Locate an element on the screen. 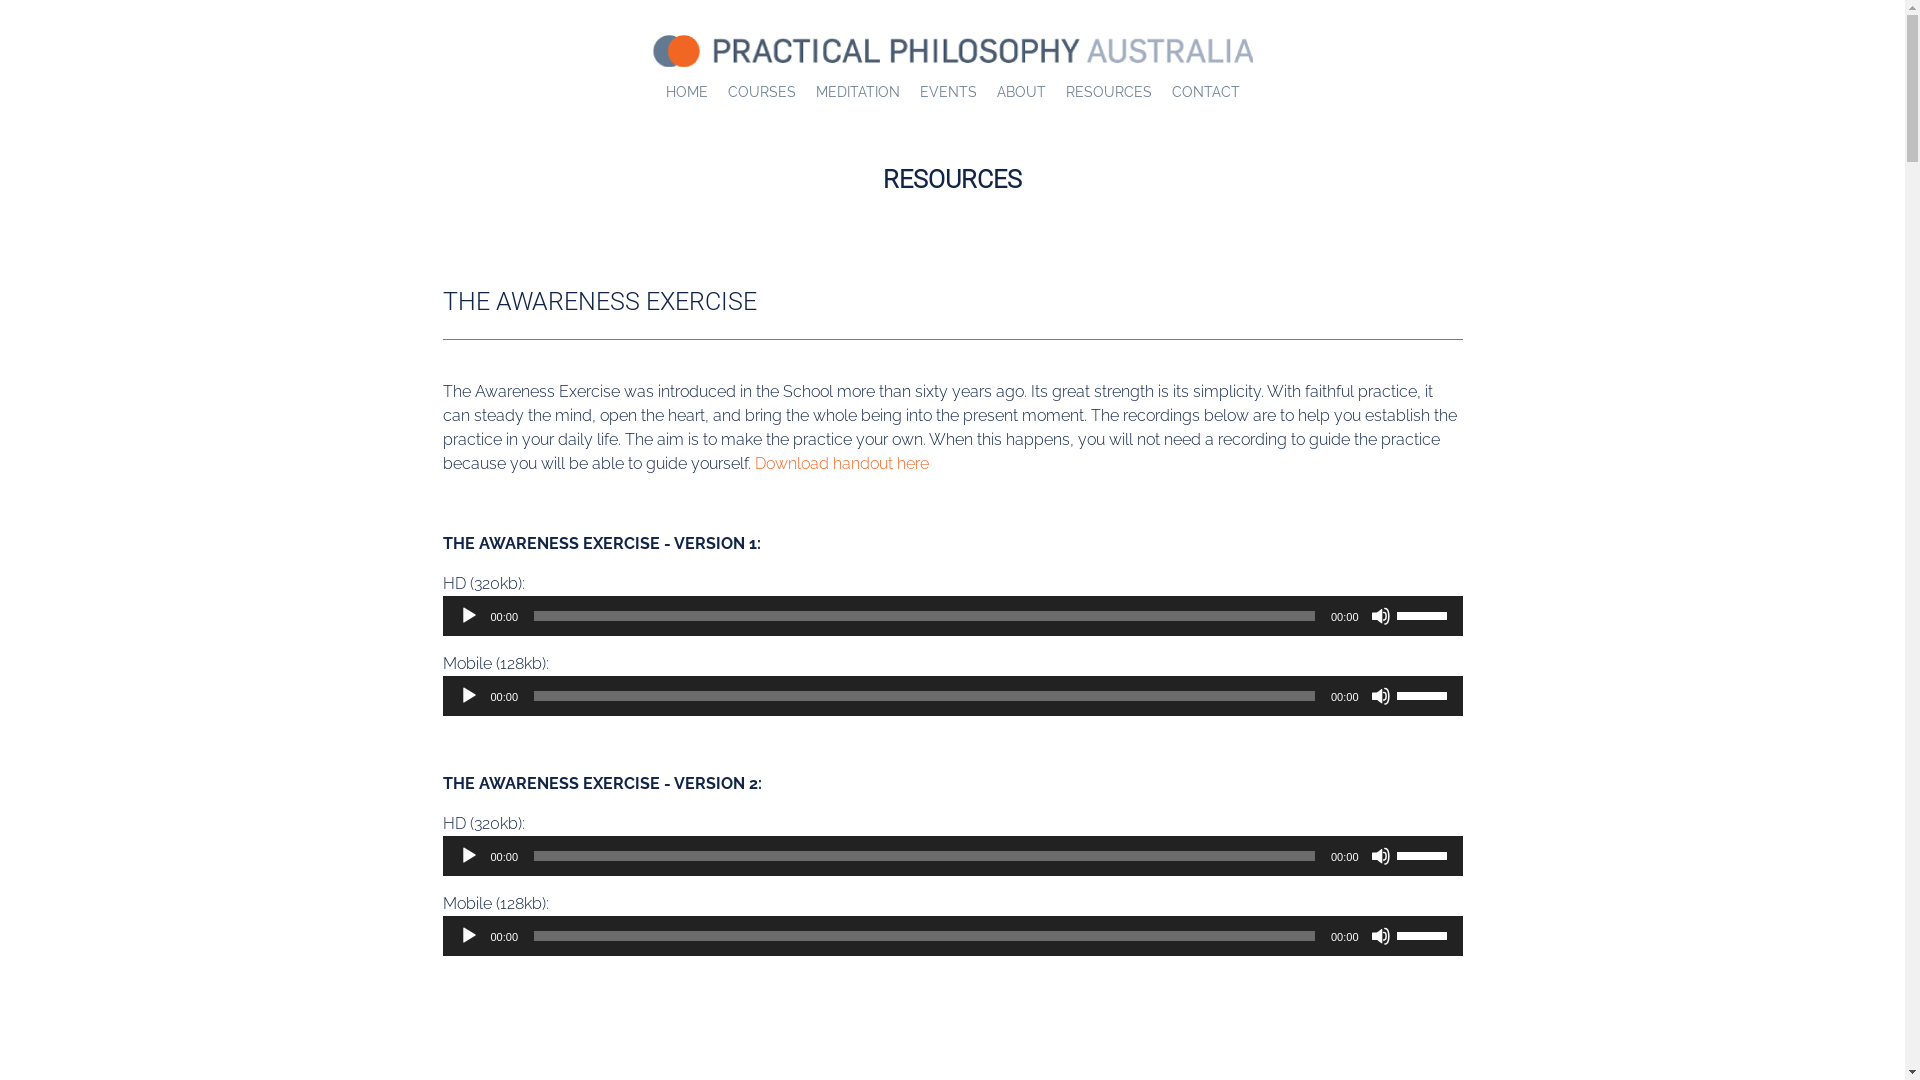 The image size is (1920, 1080). Mute is located at coordinates (1380, 696).